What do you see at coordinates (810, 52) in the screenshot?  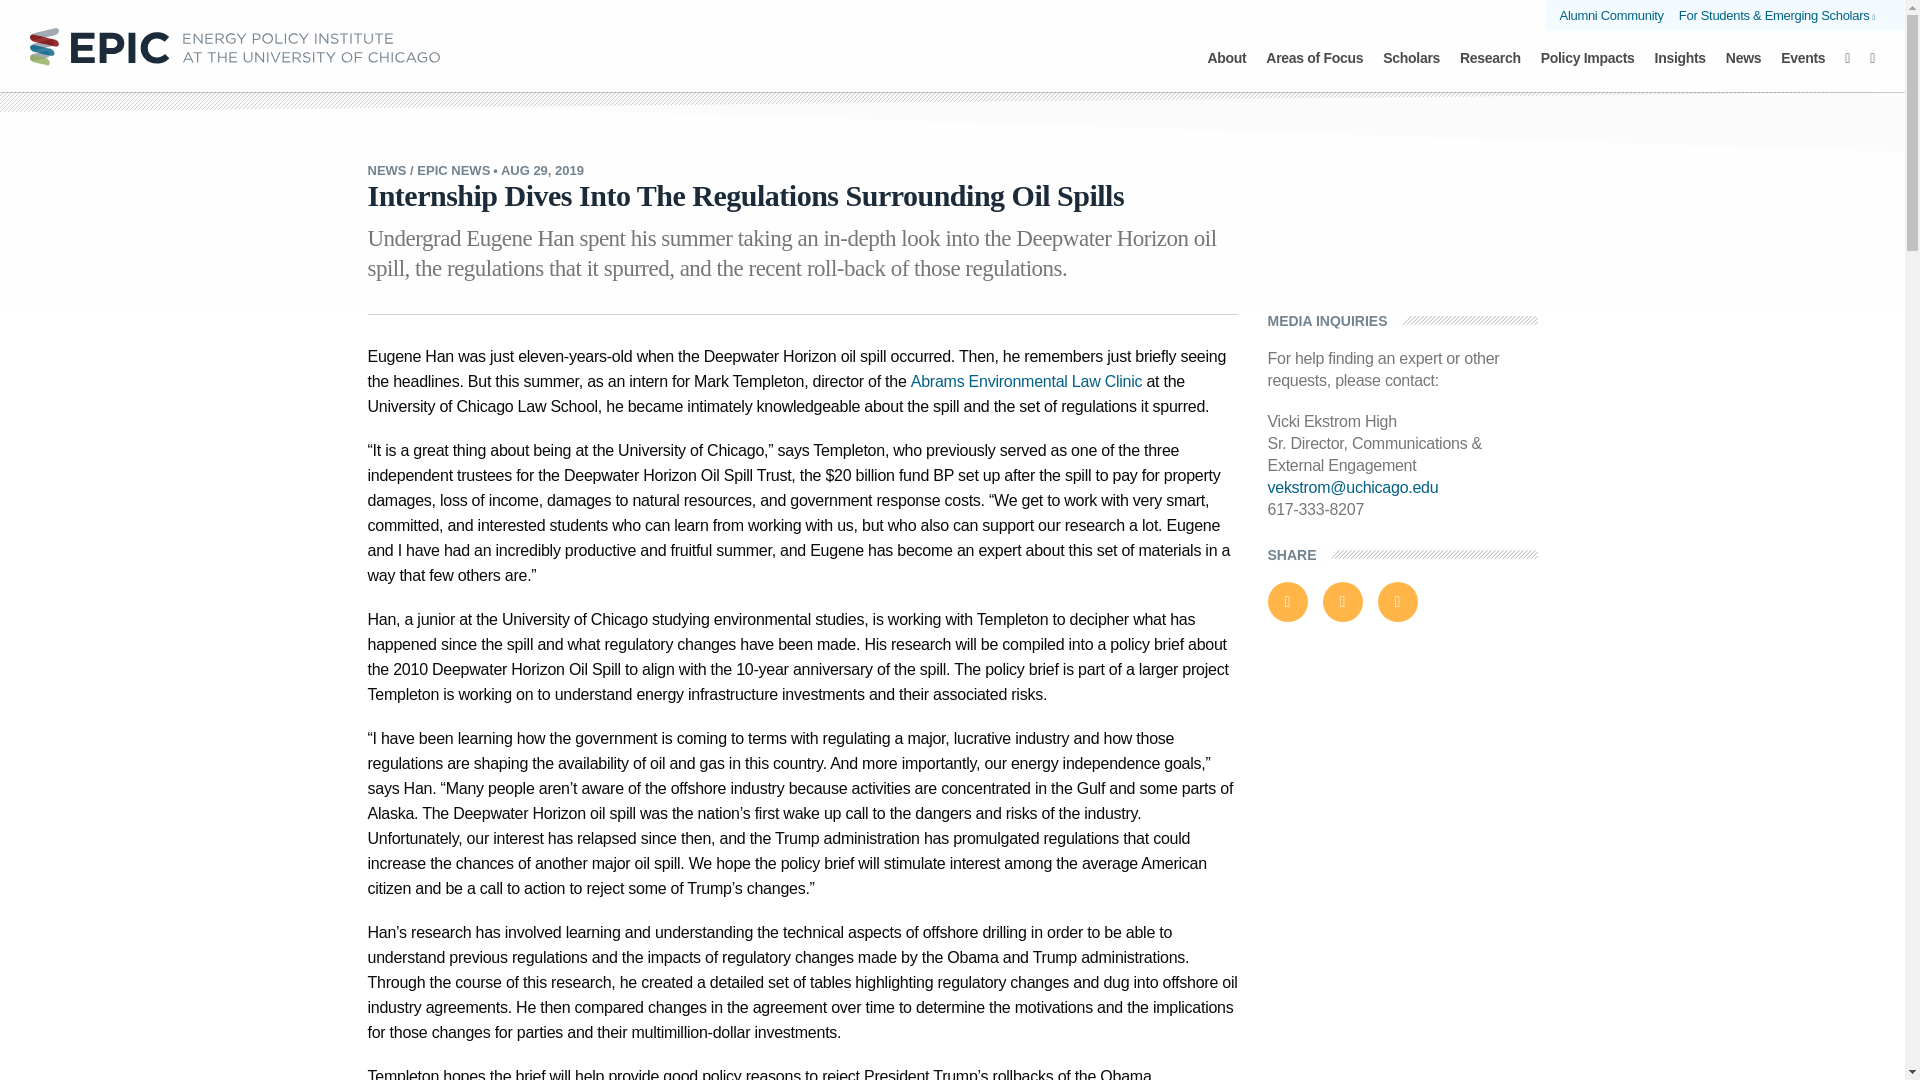 I see `Advisory Group` at bounding box center [810, 52].